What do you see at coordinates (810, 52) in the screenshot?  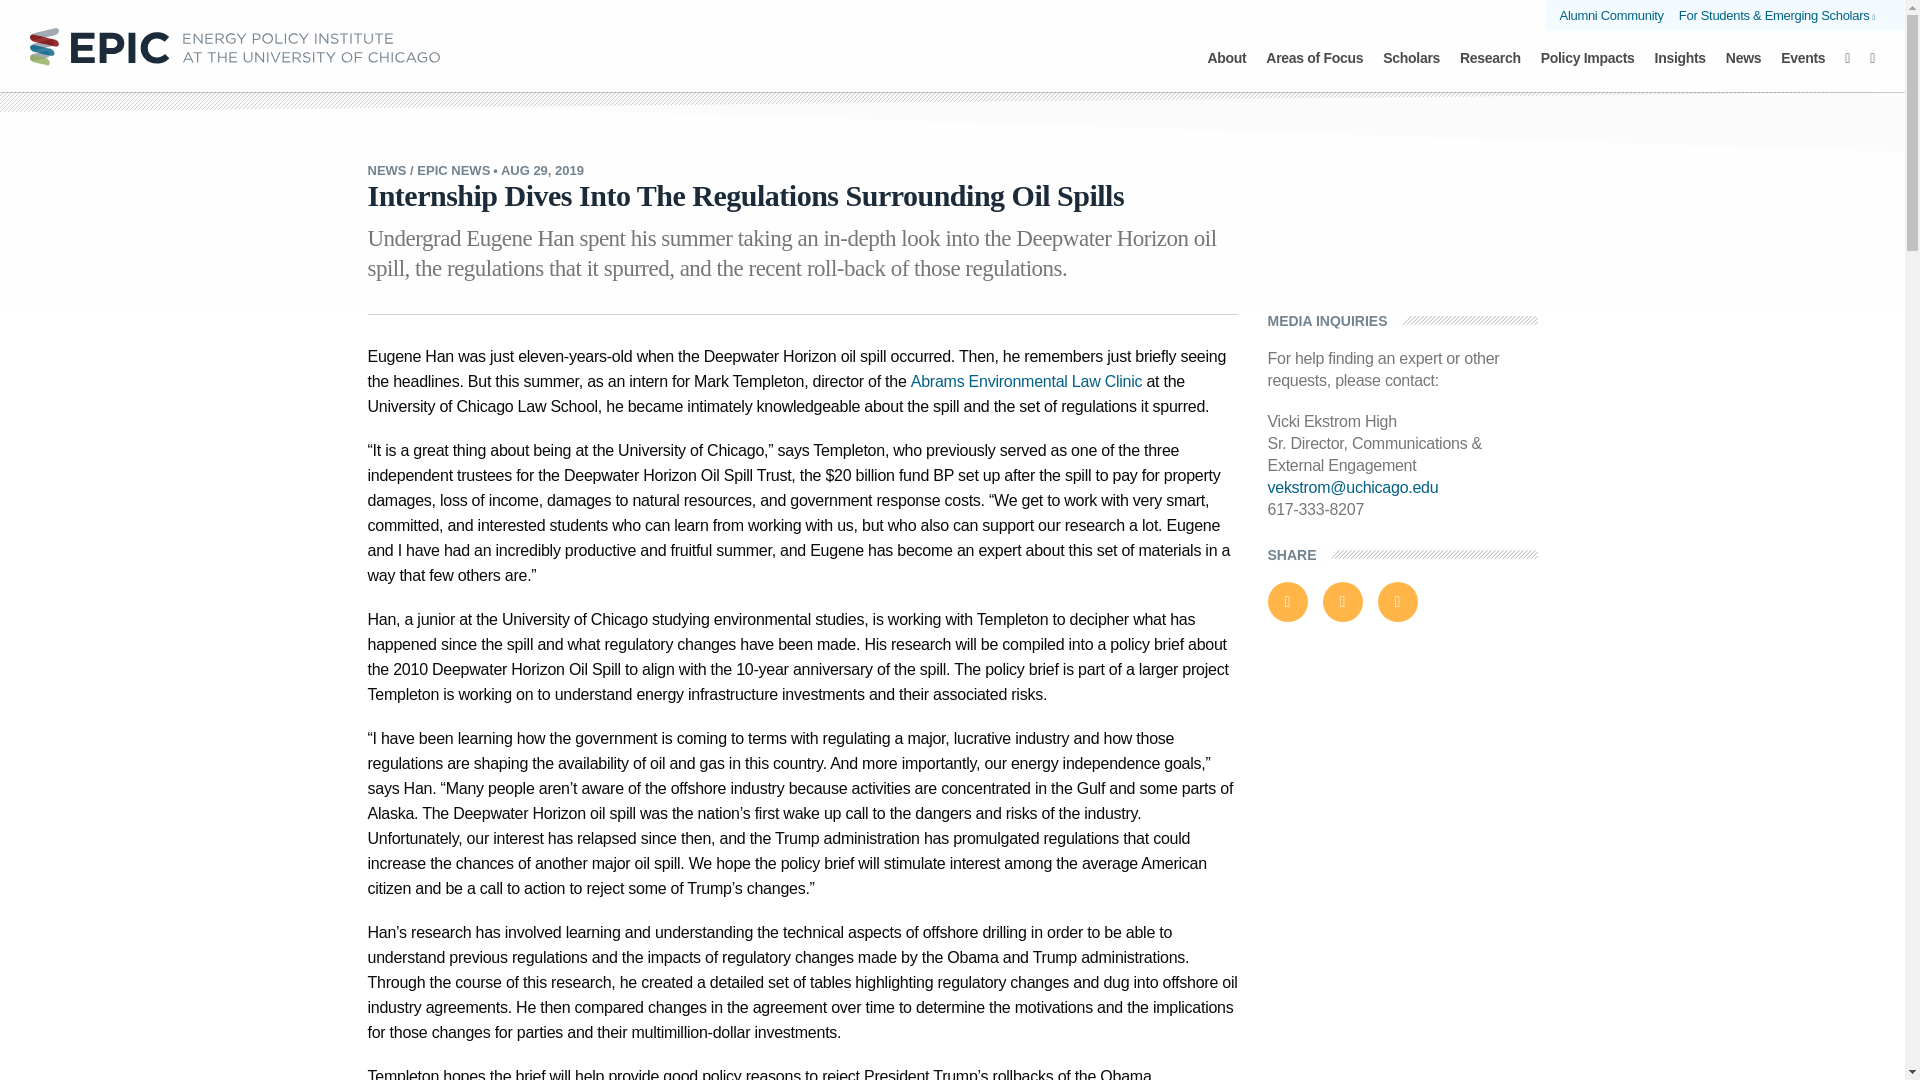 I see `Advisory Group` at bounding box center [810, 52].